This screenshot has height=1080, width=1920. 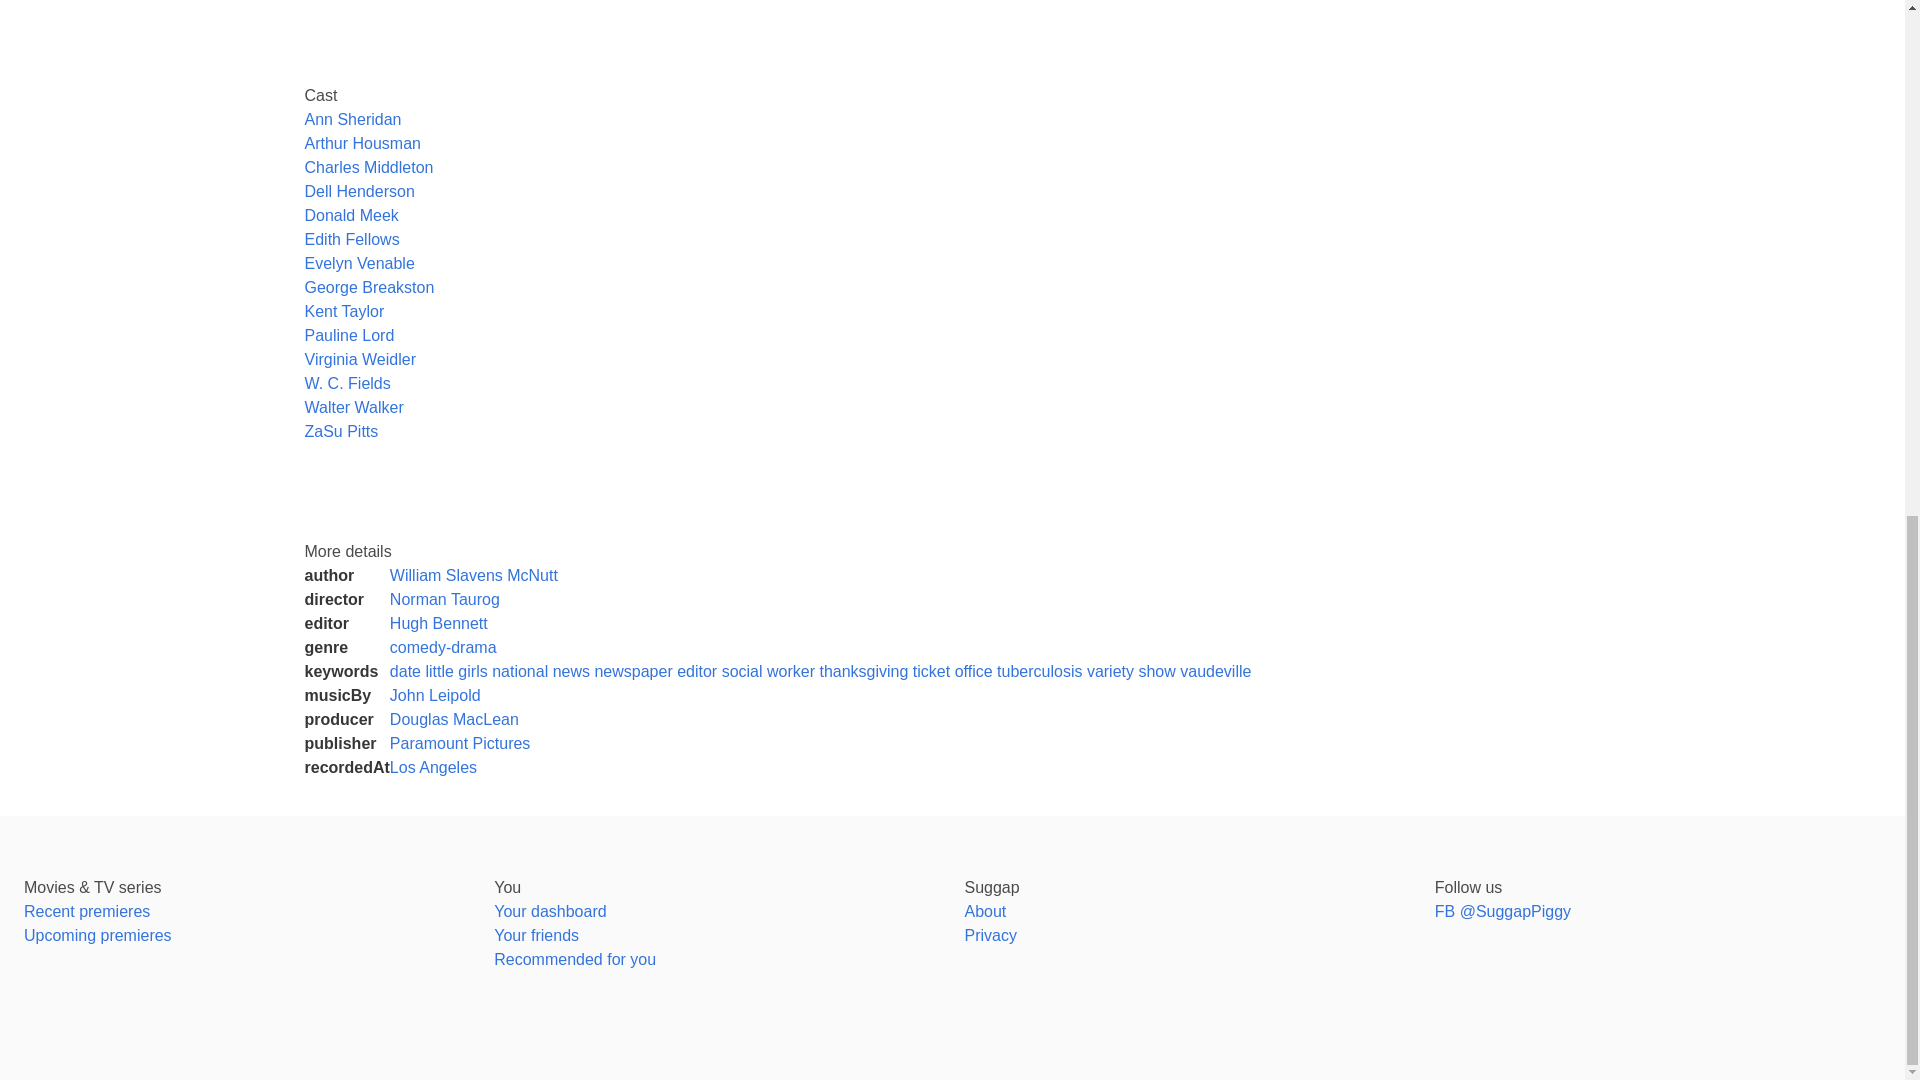 What do you see at coordinates (438, 622) in the screenshot?
I see `Hugh Bennett` at bounding box center [438, 622].